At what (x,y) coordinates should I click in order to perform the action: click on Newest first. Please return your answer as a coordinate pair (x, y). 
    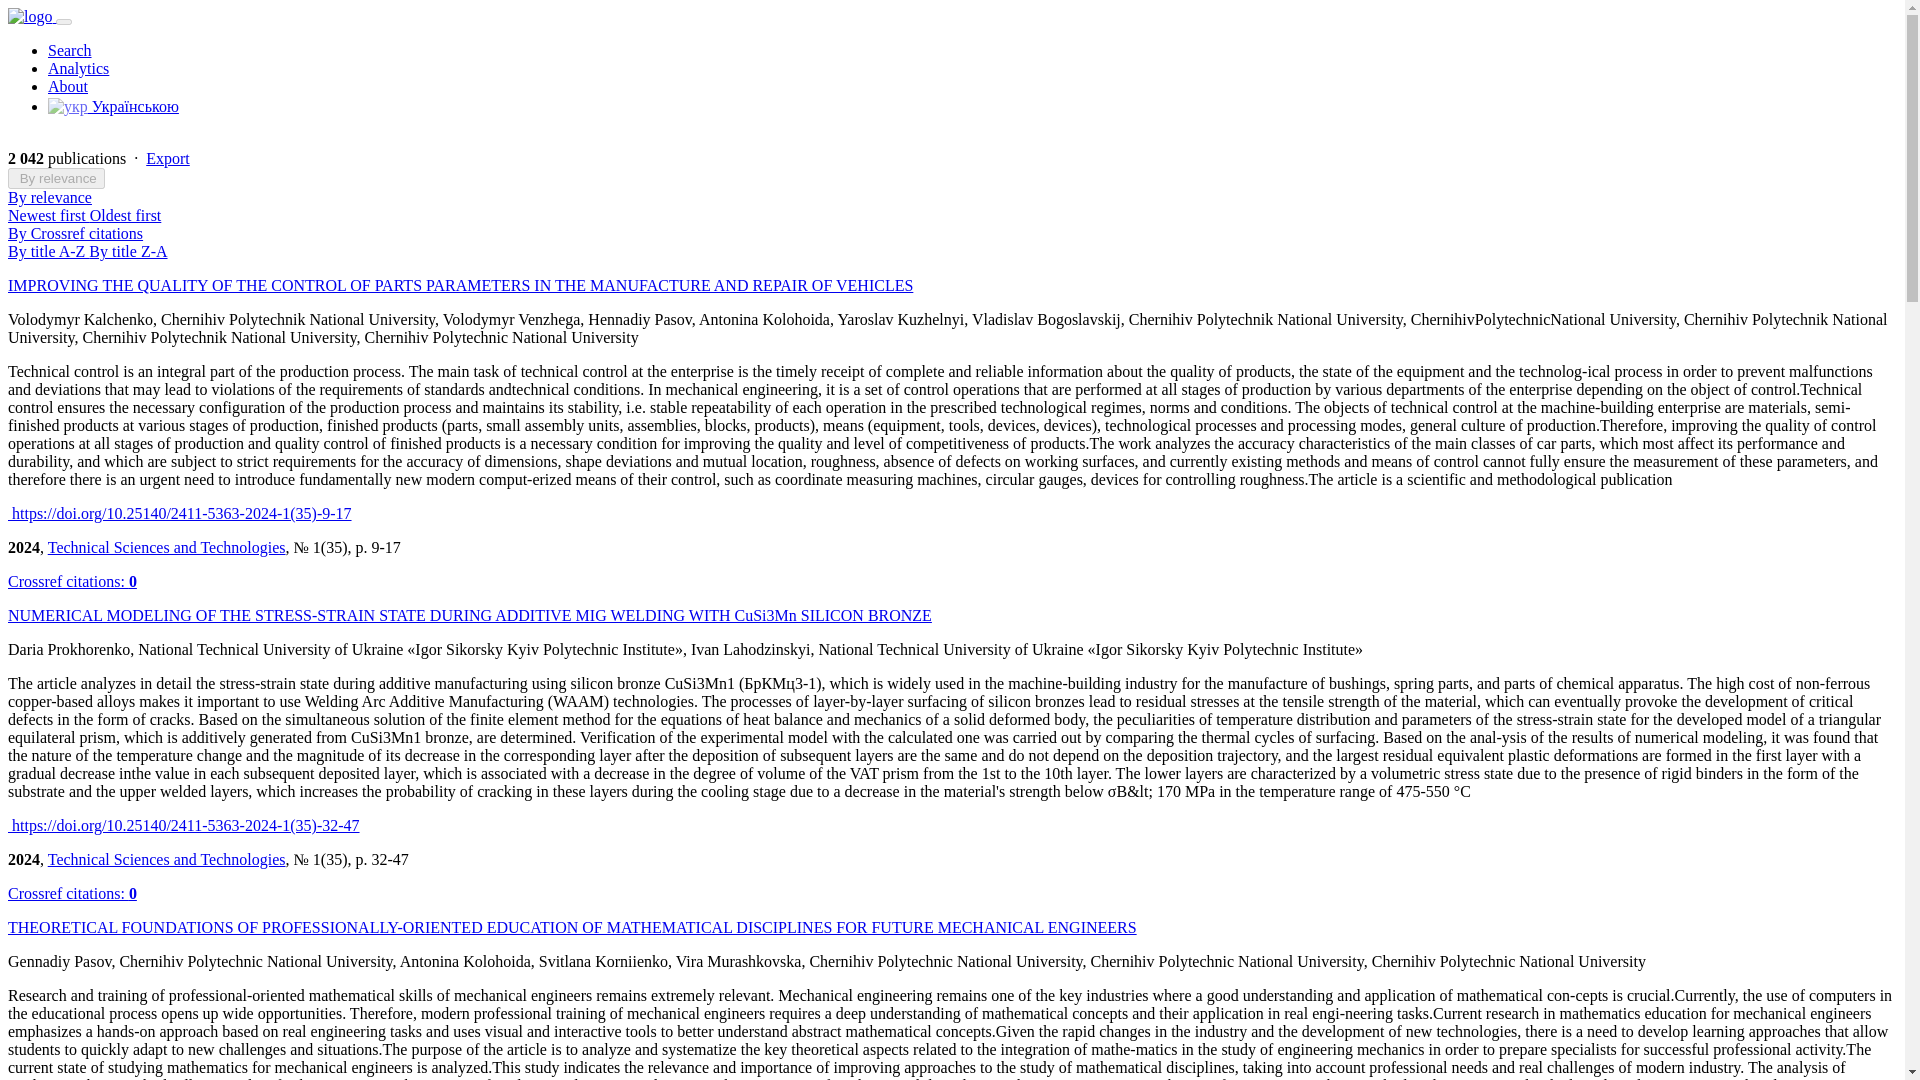
    Looking at the image, I should click on (48, 215).